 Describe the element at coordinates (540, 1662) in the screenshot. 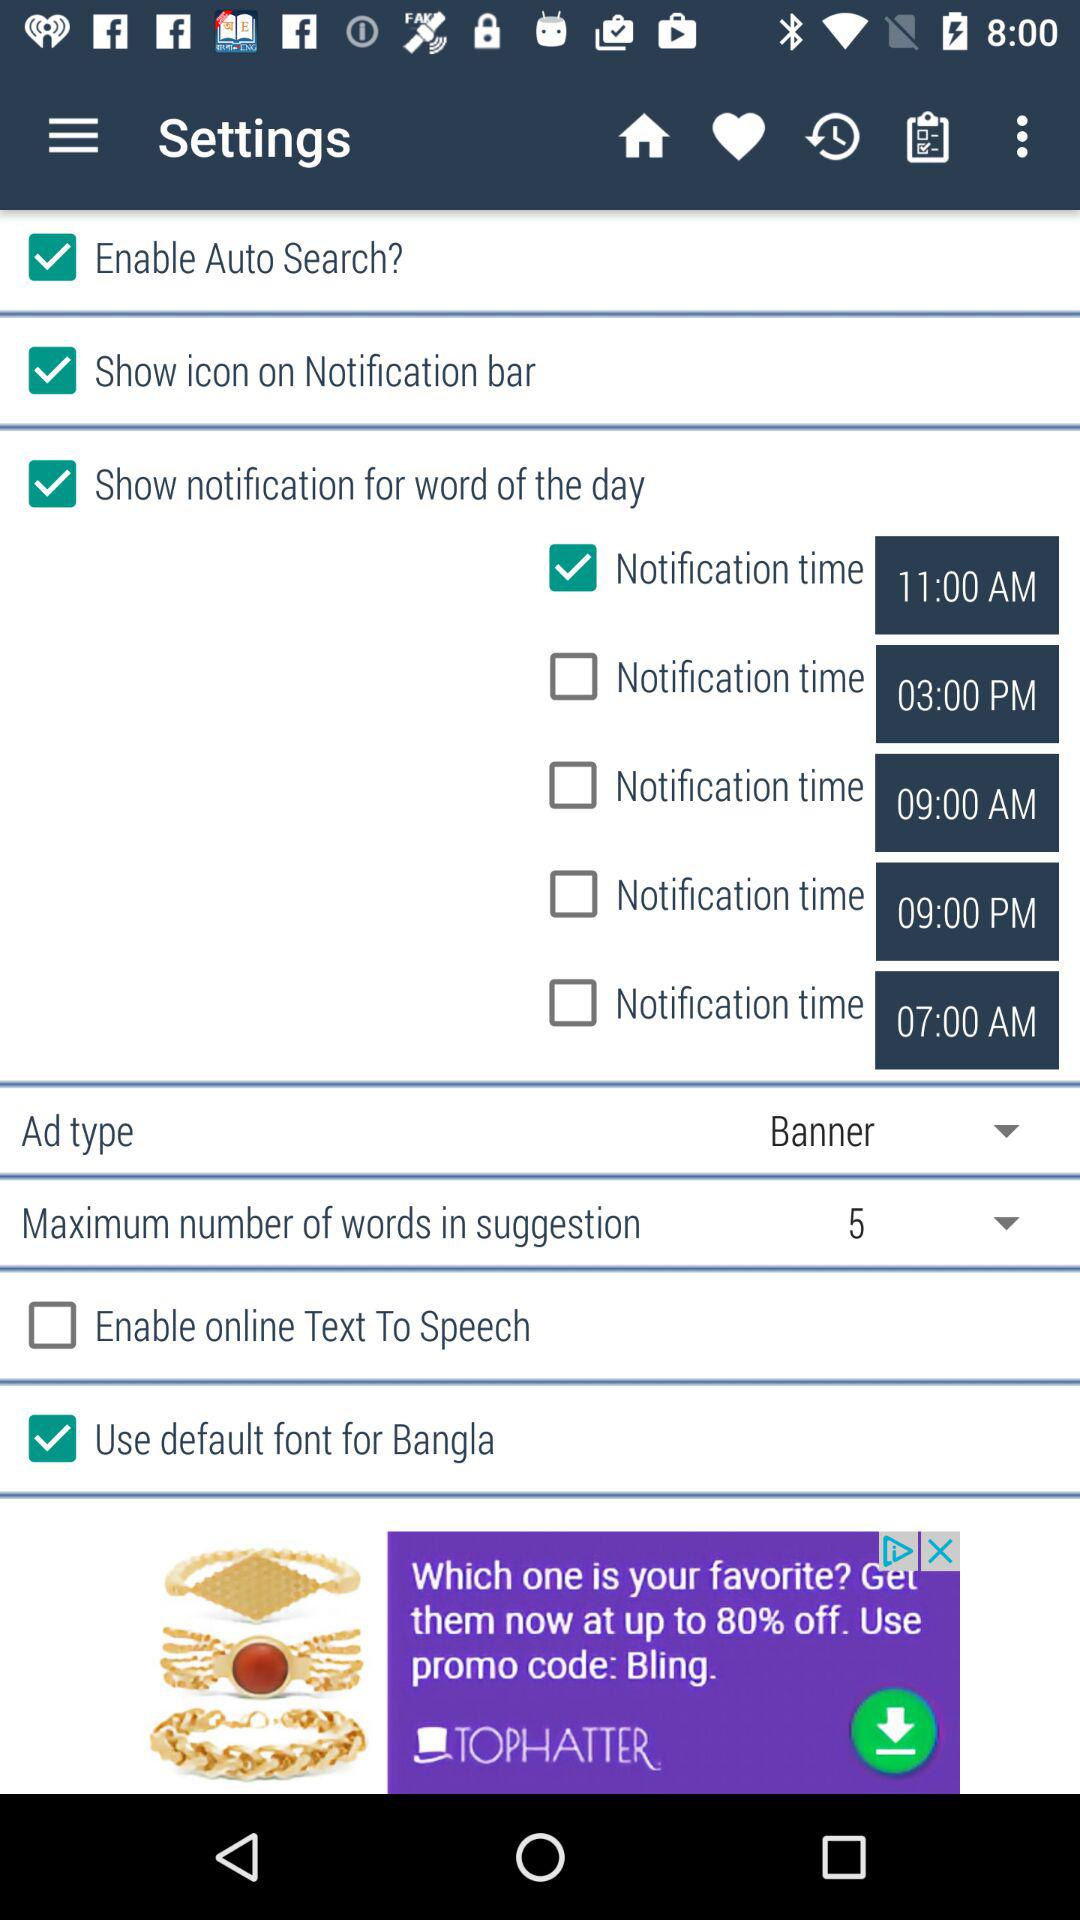

I see `go to advertisement store` at that location.